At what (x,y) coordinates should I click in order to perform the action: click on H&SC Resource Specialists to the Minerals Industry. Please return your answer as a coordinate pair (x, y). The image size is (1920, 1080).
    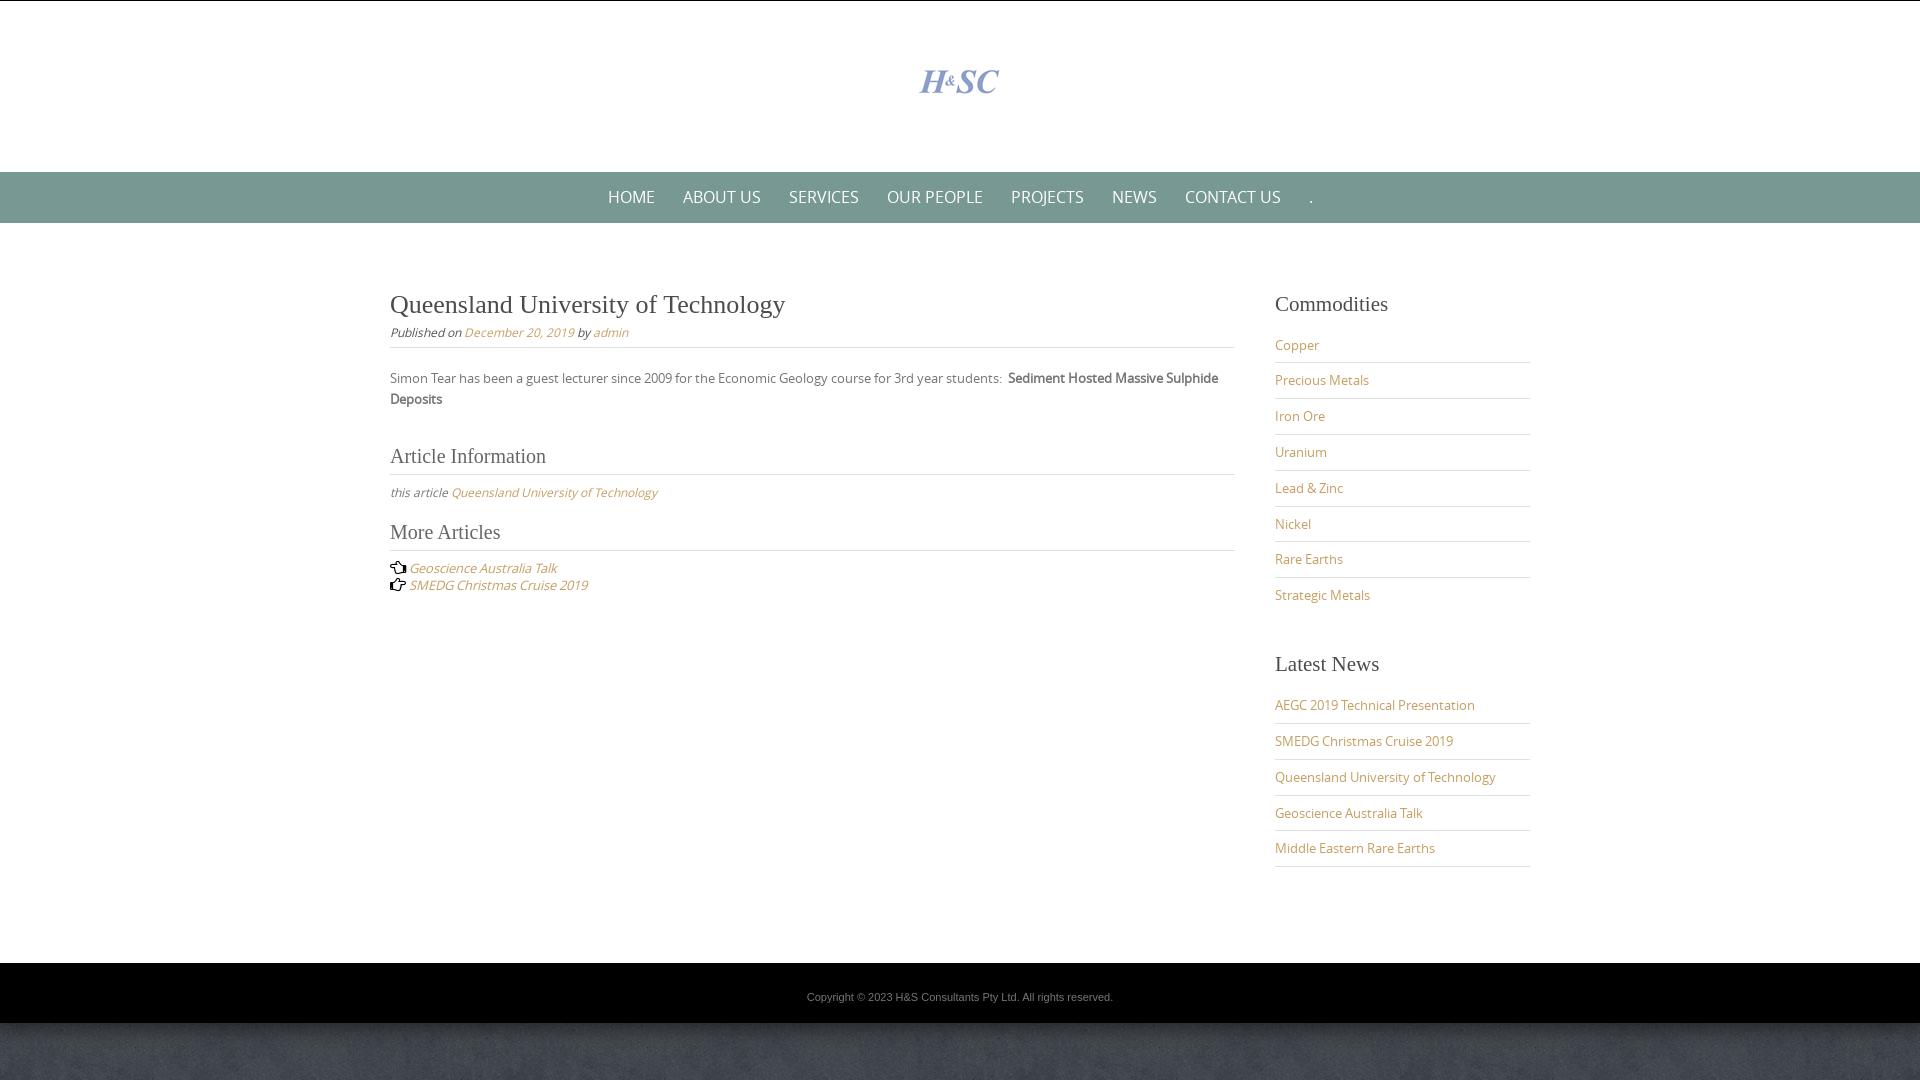
    Looking at the image, I should click on (960, 82).